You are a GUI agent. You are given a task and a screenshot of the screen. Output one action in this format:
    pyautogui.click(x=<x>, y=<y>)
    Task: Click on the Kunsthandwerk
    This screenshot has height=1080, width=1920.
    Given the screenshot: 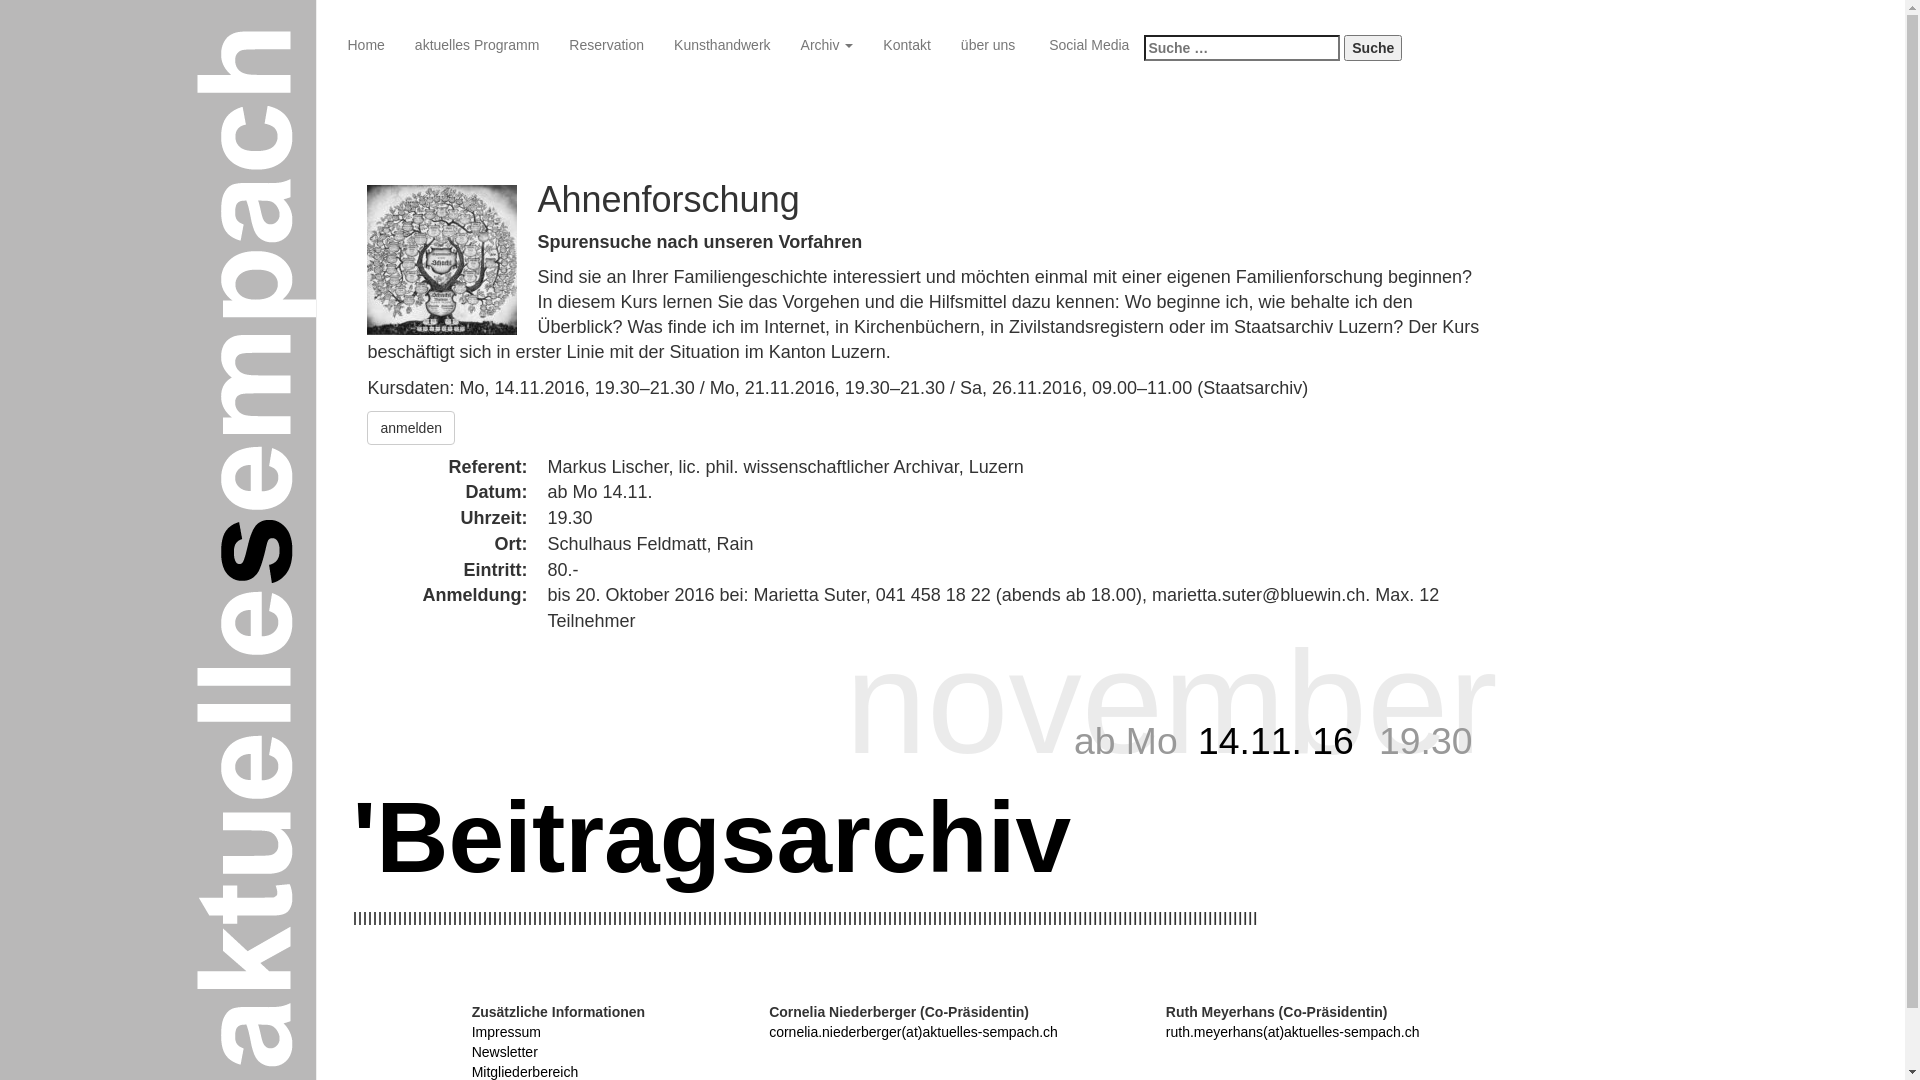 What is the action you would take?
    pyautogui.click(x=722, y=45)
    